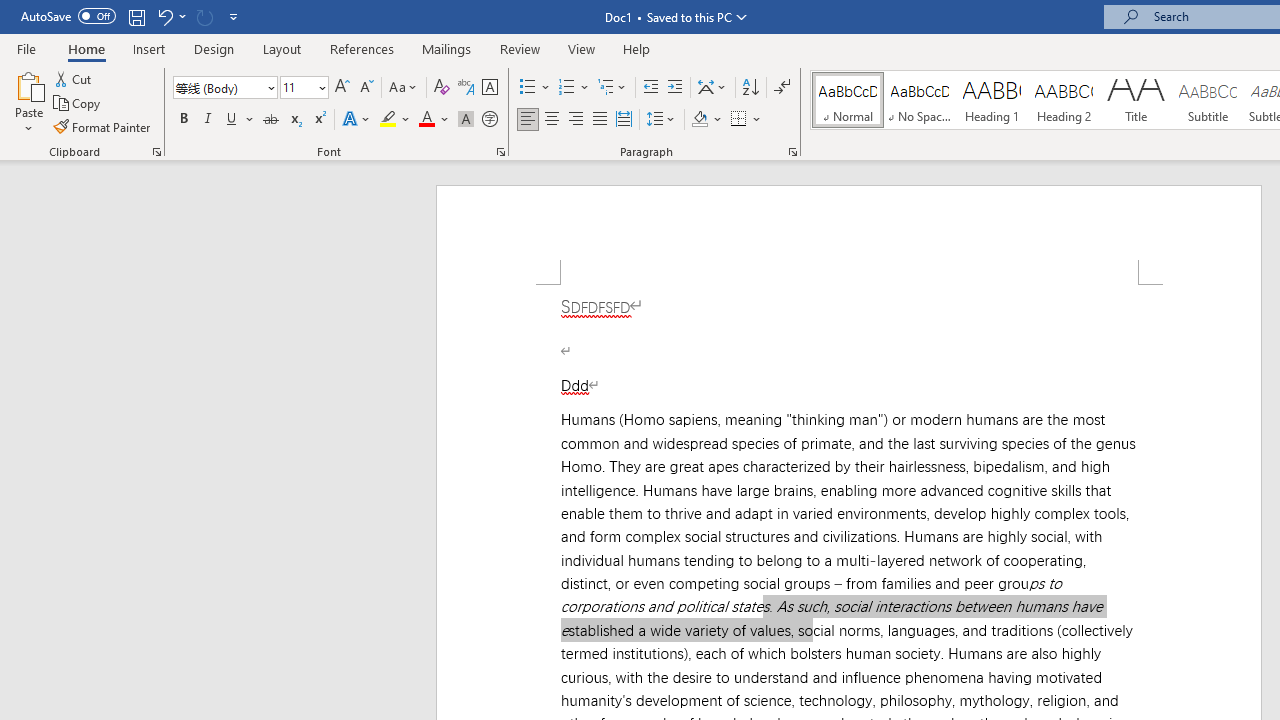 The width and height of the screenshot is (1280, 720). What do you see at coordinates (489, 120) in the screenshot?
I see `Enclose Characters...` at bounding box center [489, 120].